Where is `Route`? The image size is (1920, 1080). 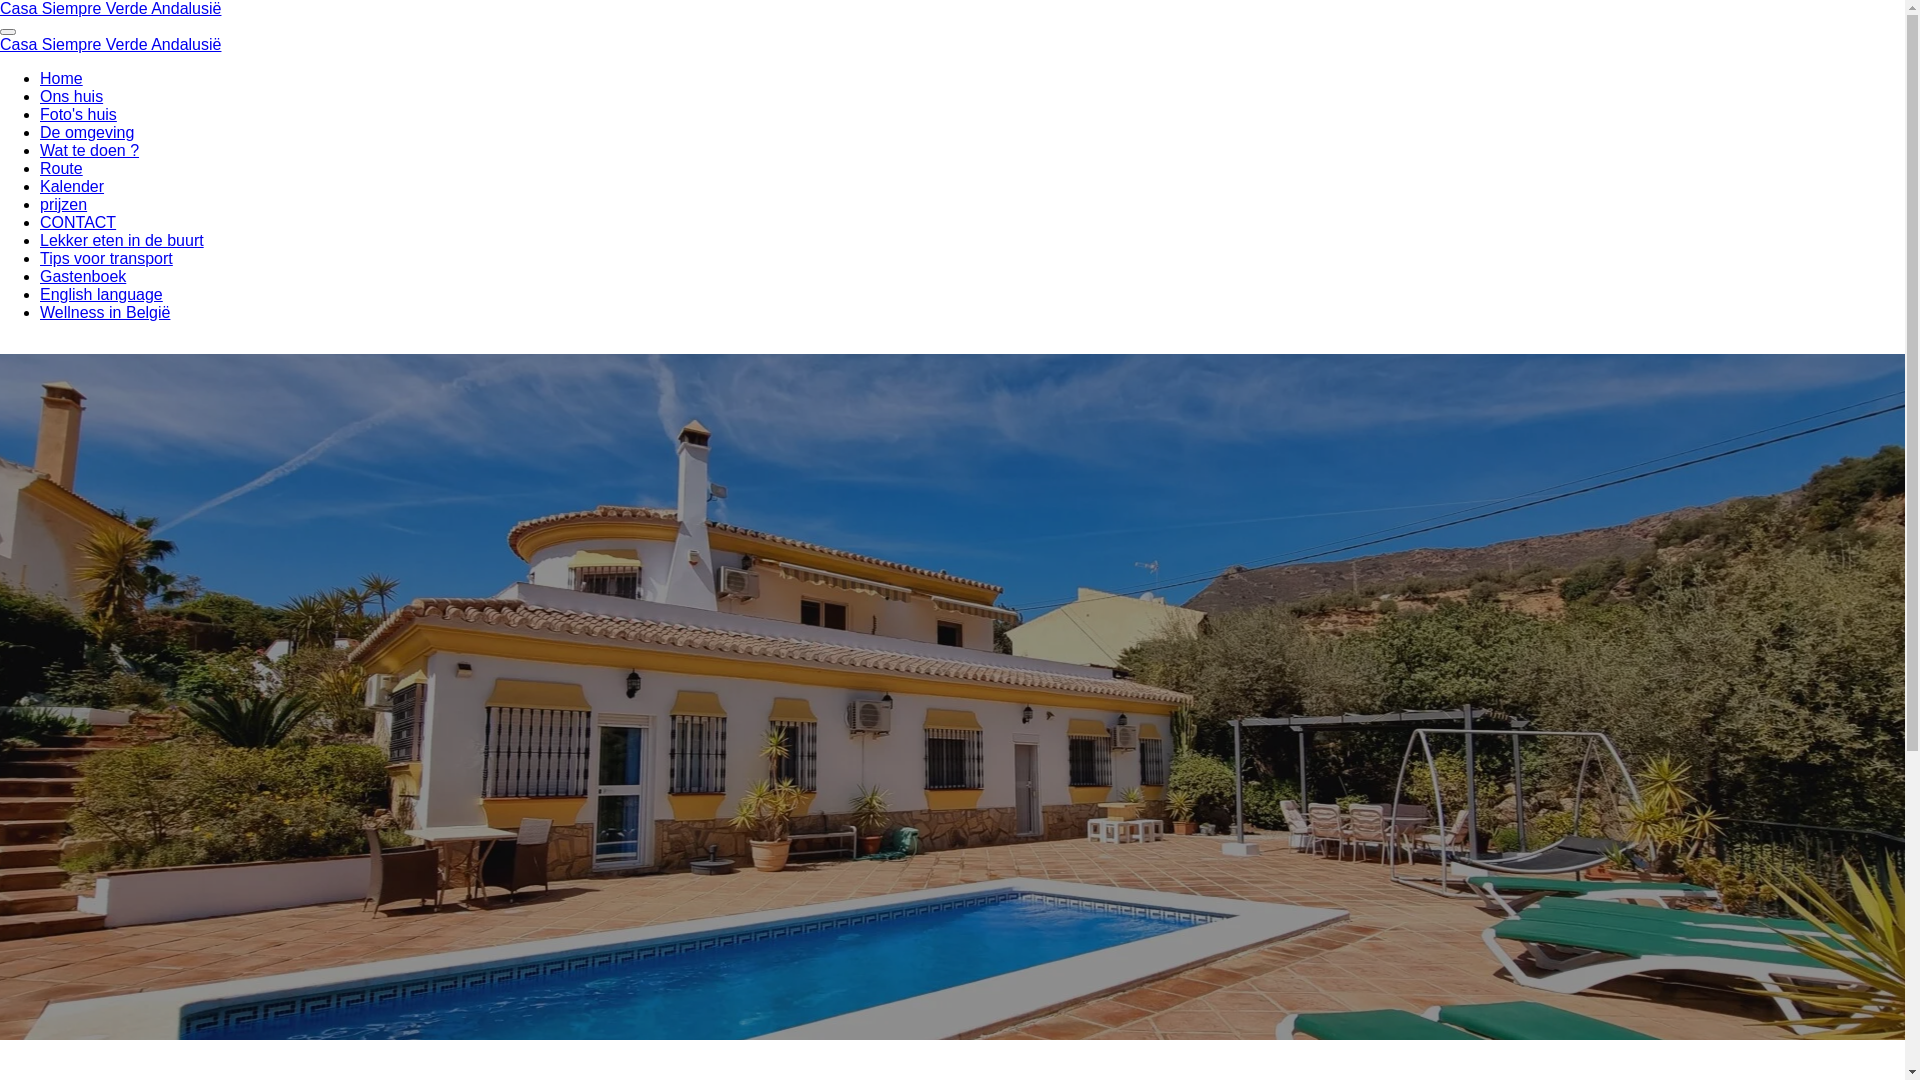 Route is located at coordinates (62, 168).